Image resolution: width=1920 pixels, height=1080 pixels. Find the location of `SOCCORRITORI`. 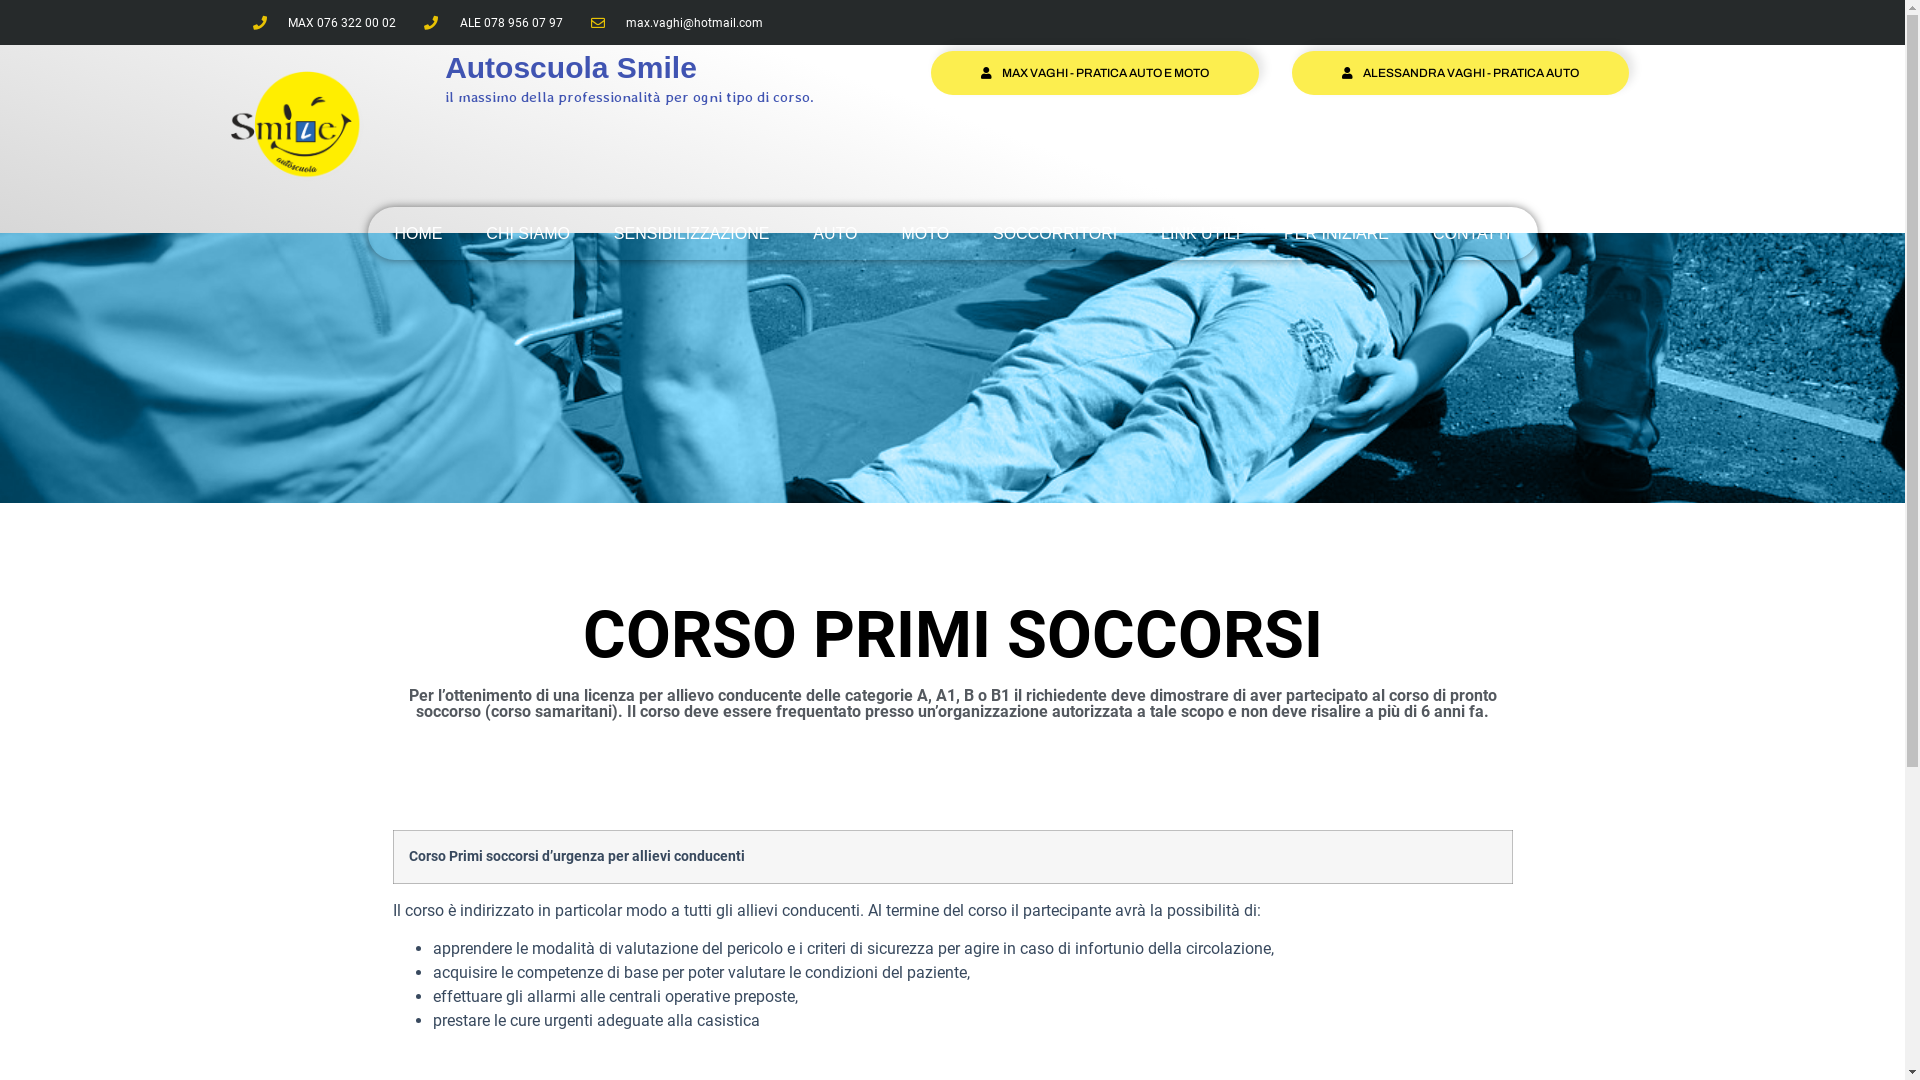

SOCCORRITORI is located at coordinates (1055, 234).